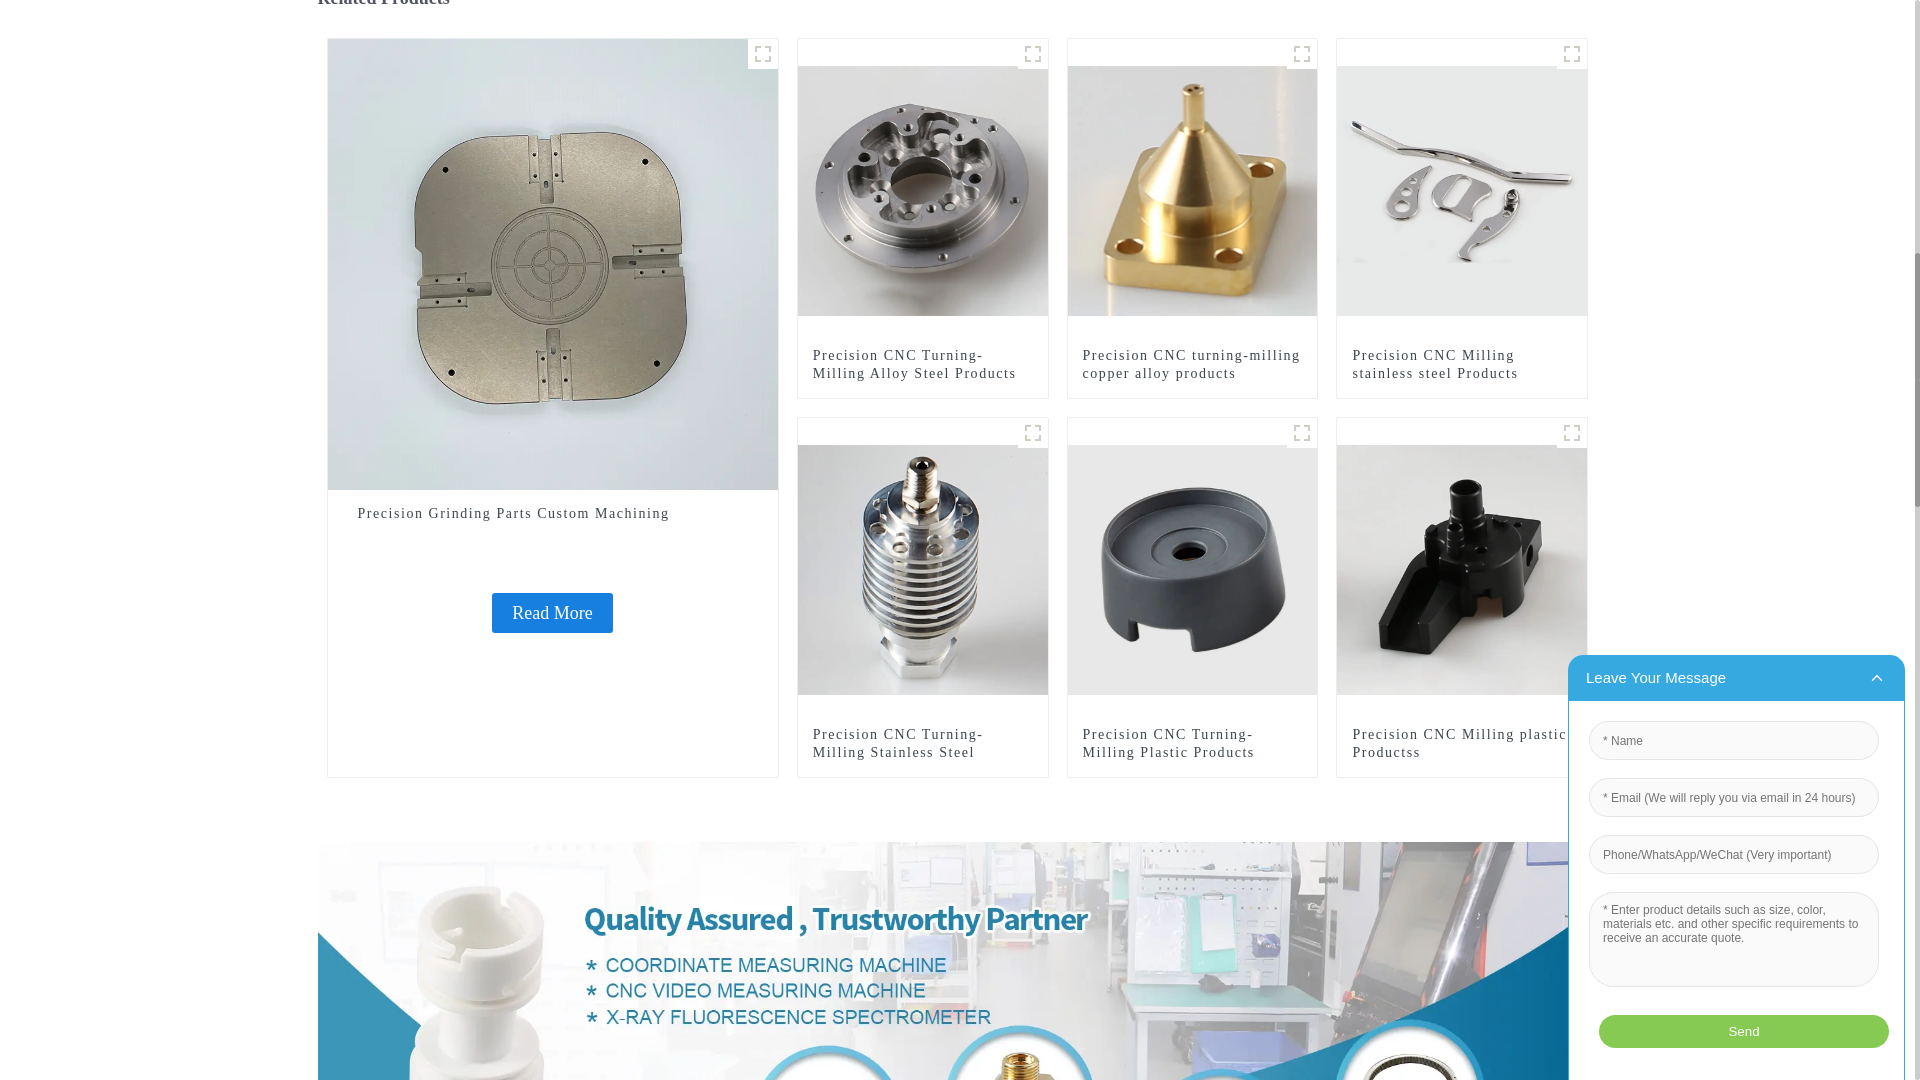 The height and width of the screenshot is (1080, 1920). Describe the element at coordinates (1192, 188) in the screenshot. I see `Precision CNC turning-milling copper alloy products` at that location.